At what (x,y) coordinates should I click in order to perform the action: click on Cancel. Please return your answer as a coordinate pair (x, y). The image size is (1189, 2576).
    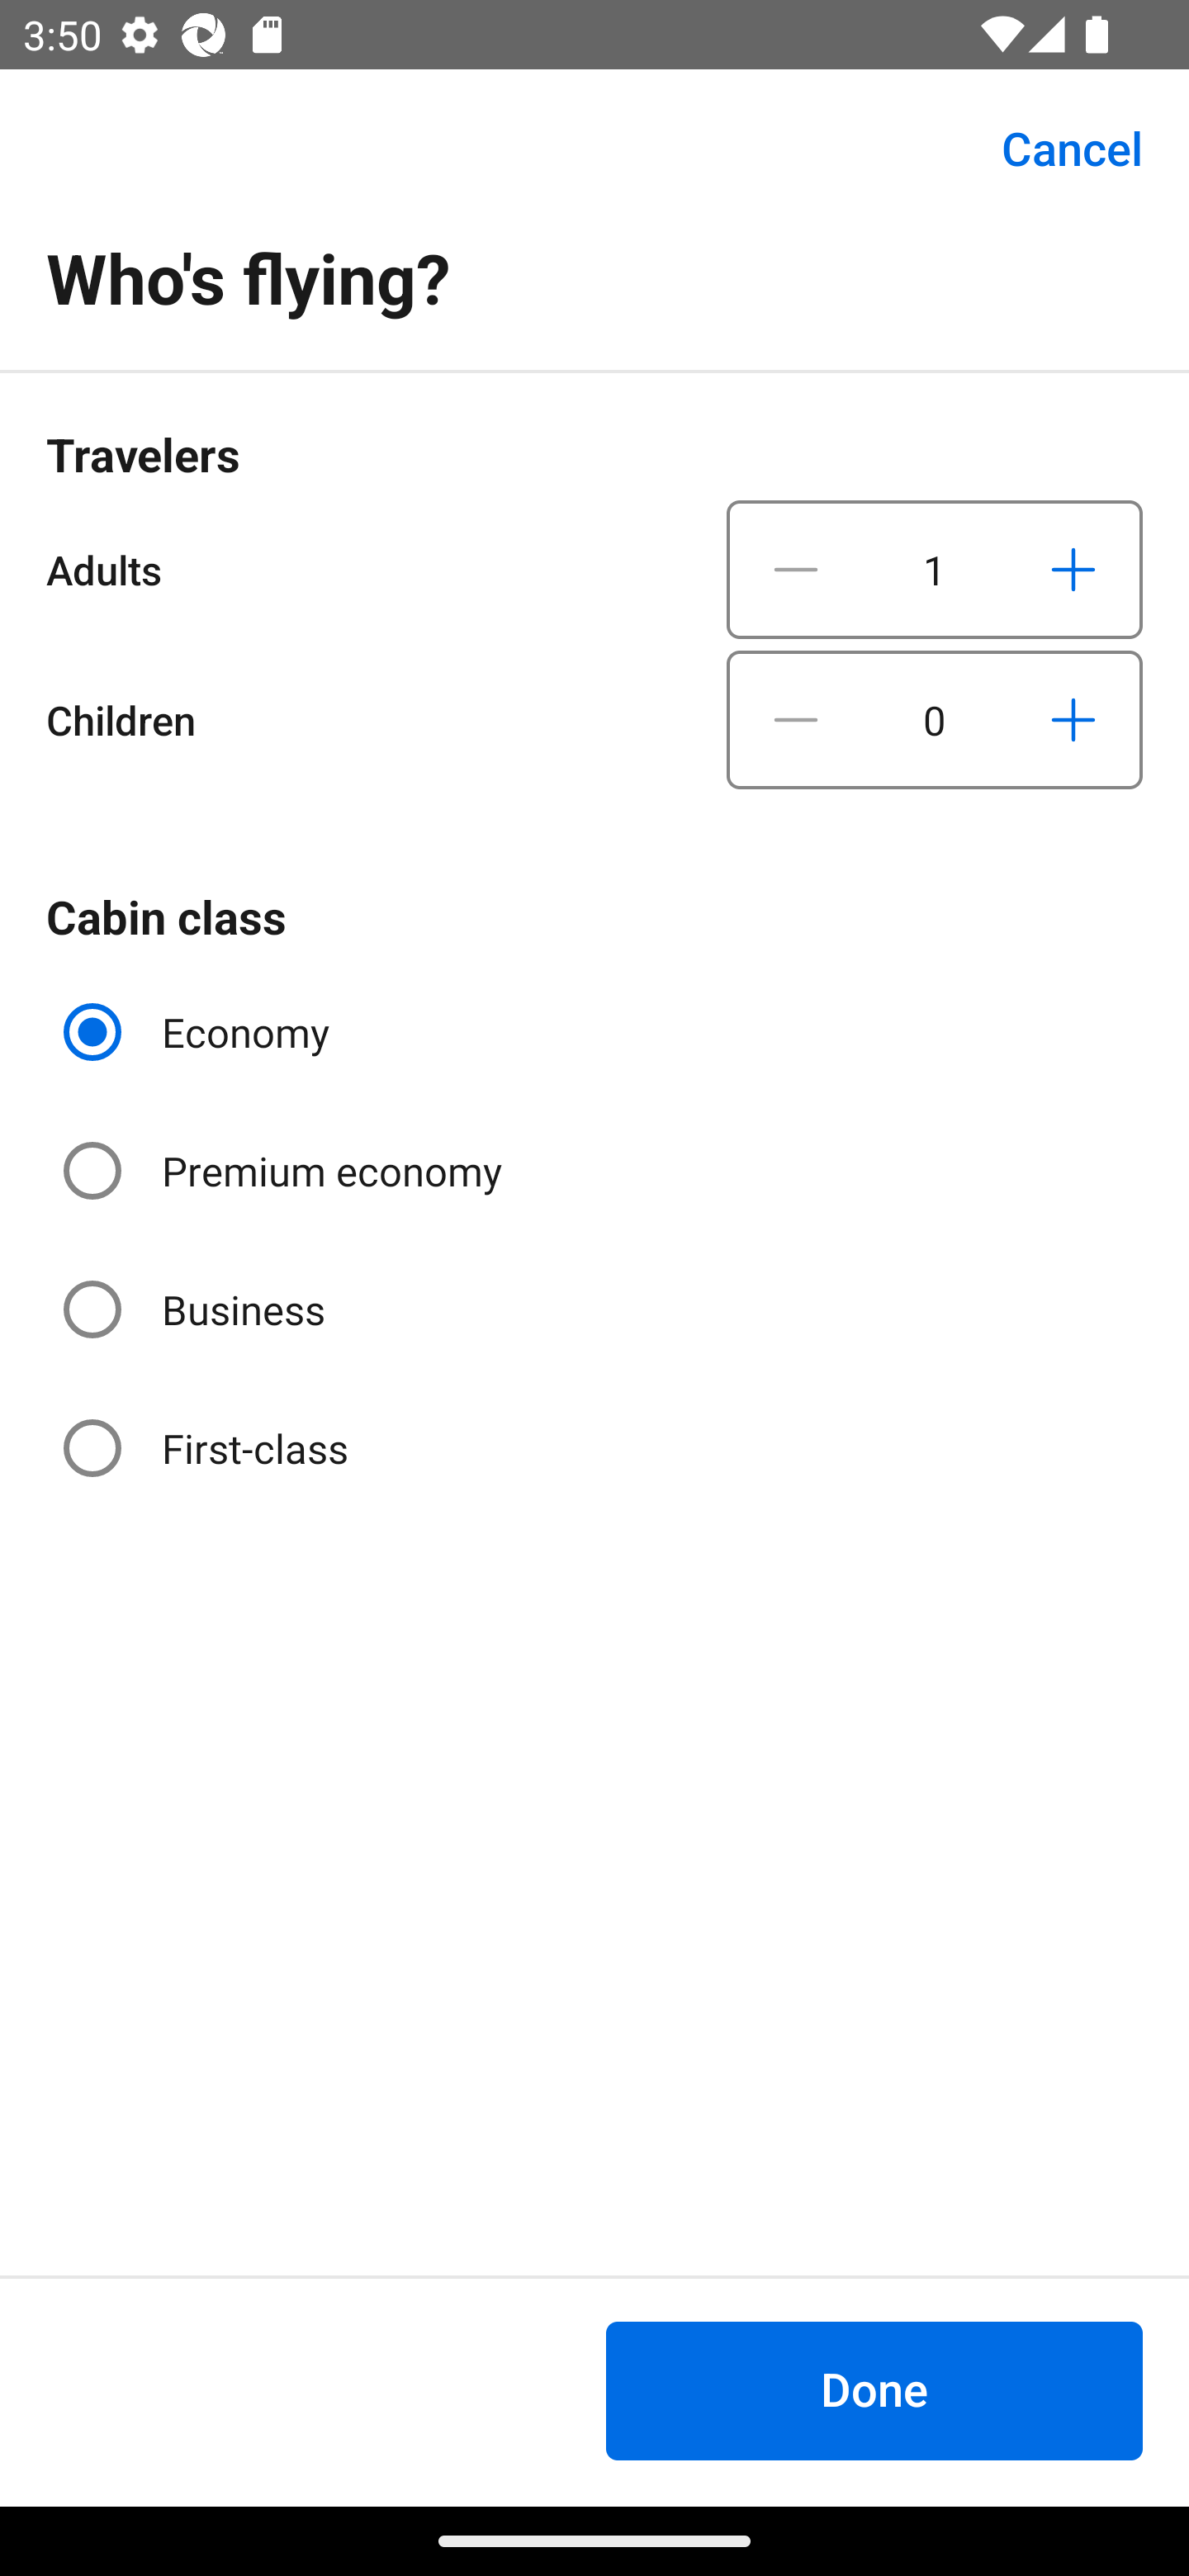
    Looking at the image, I should click on (1054, 149).